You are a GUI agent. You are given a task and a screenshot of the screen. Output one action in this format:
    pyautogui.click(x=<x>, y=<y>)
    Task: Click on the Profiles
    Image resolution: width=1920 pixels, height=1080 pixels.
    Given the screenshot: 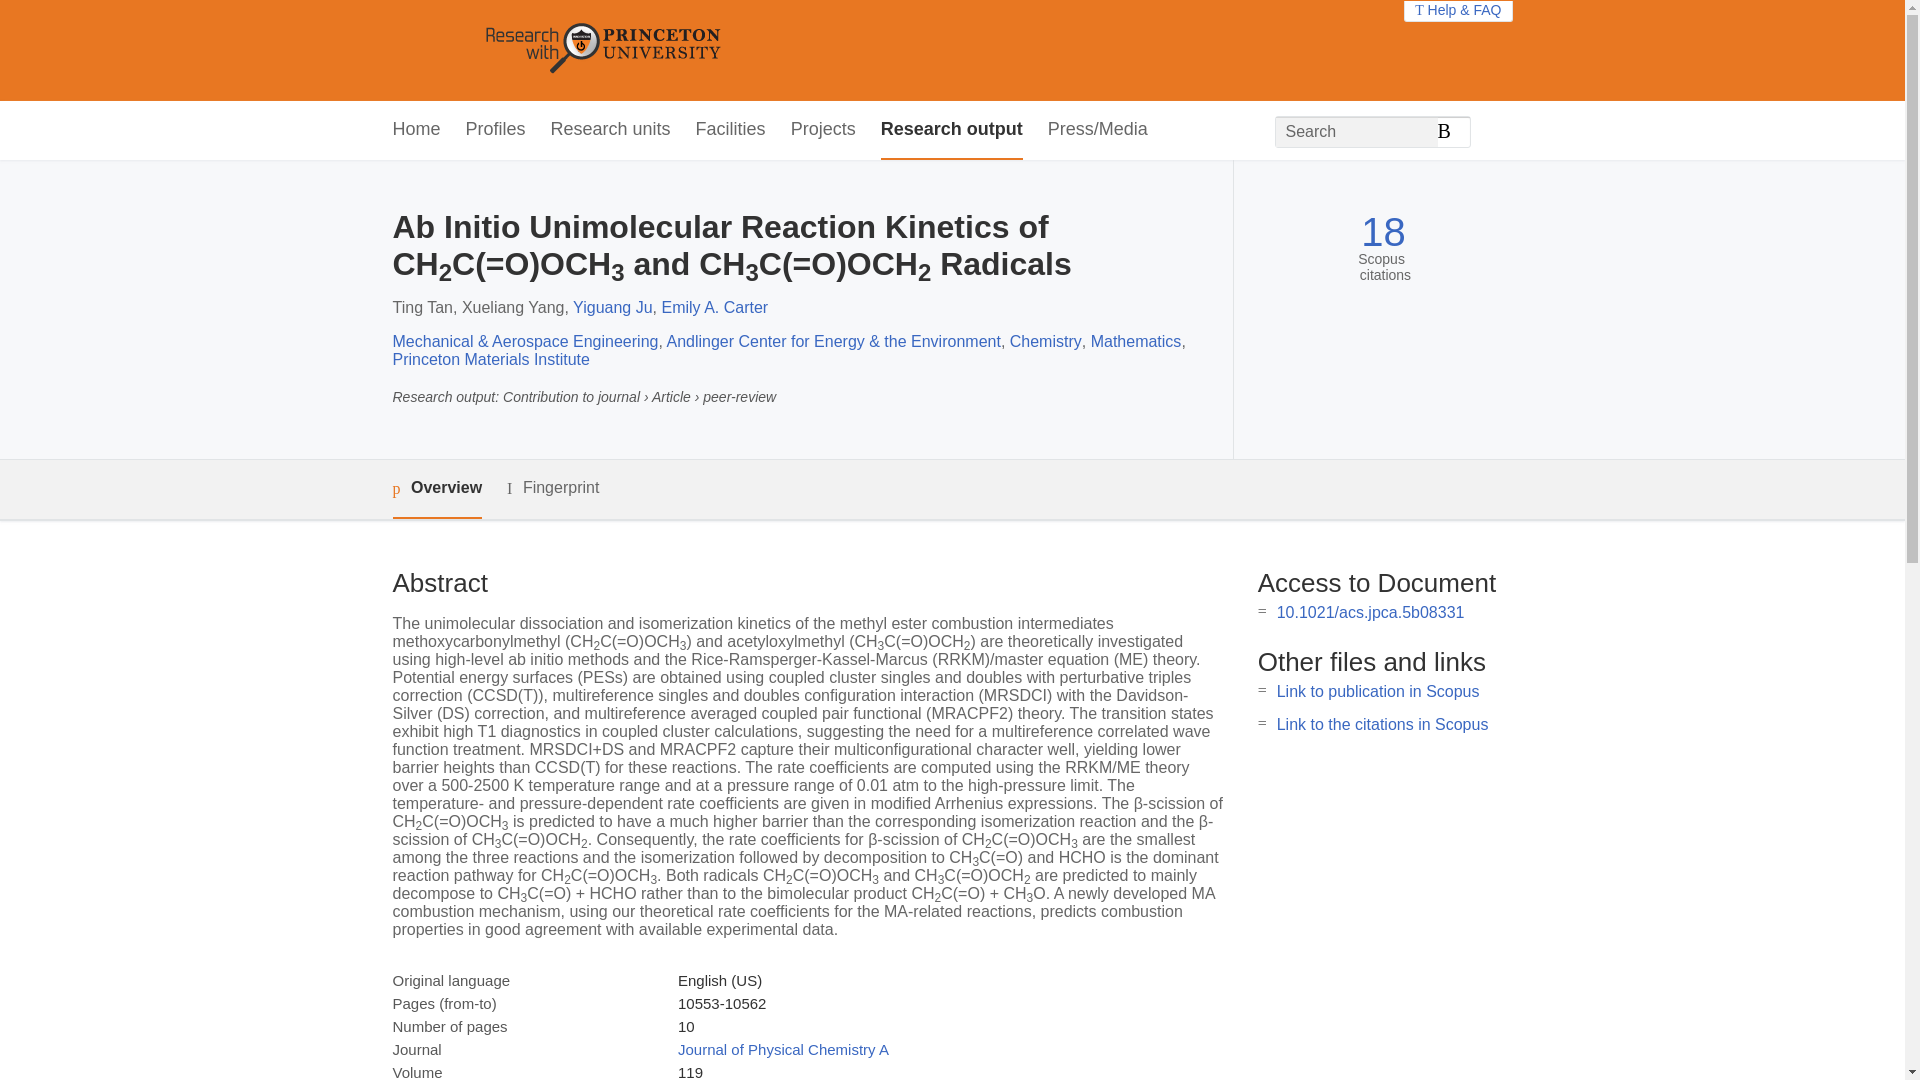 What is the action you would take?
    pyautogui.click(x=496, y=130)
    